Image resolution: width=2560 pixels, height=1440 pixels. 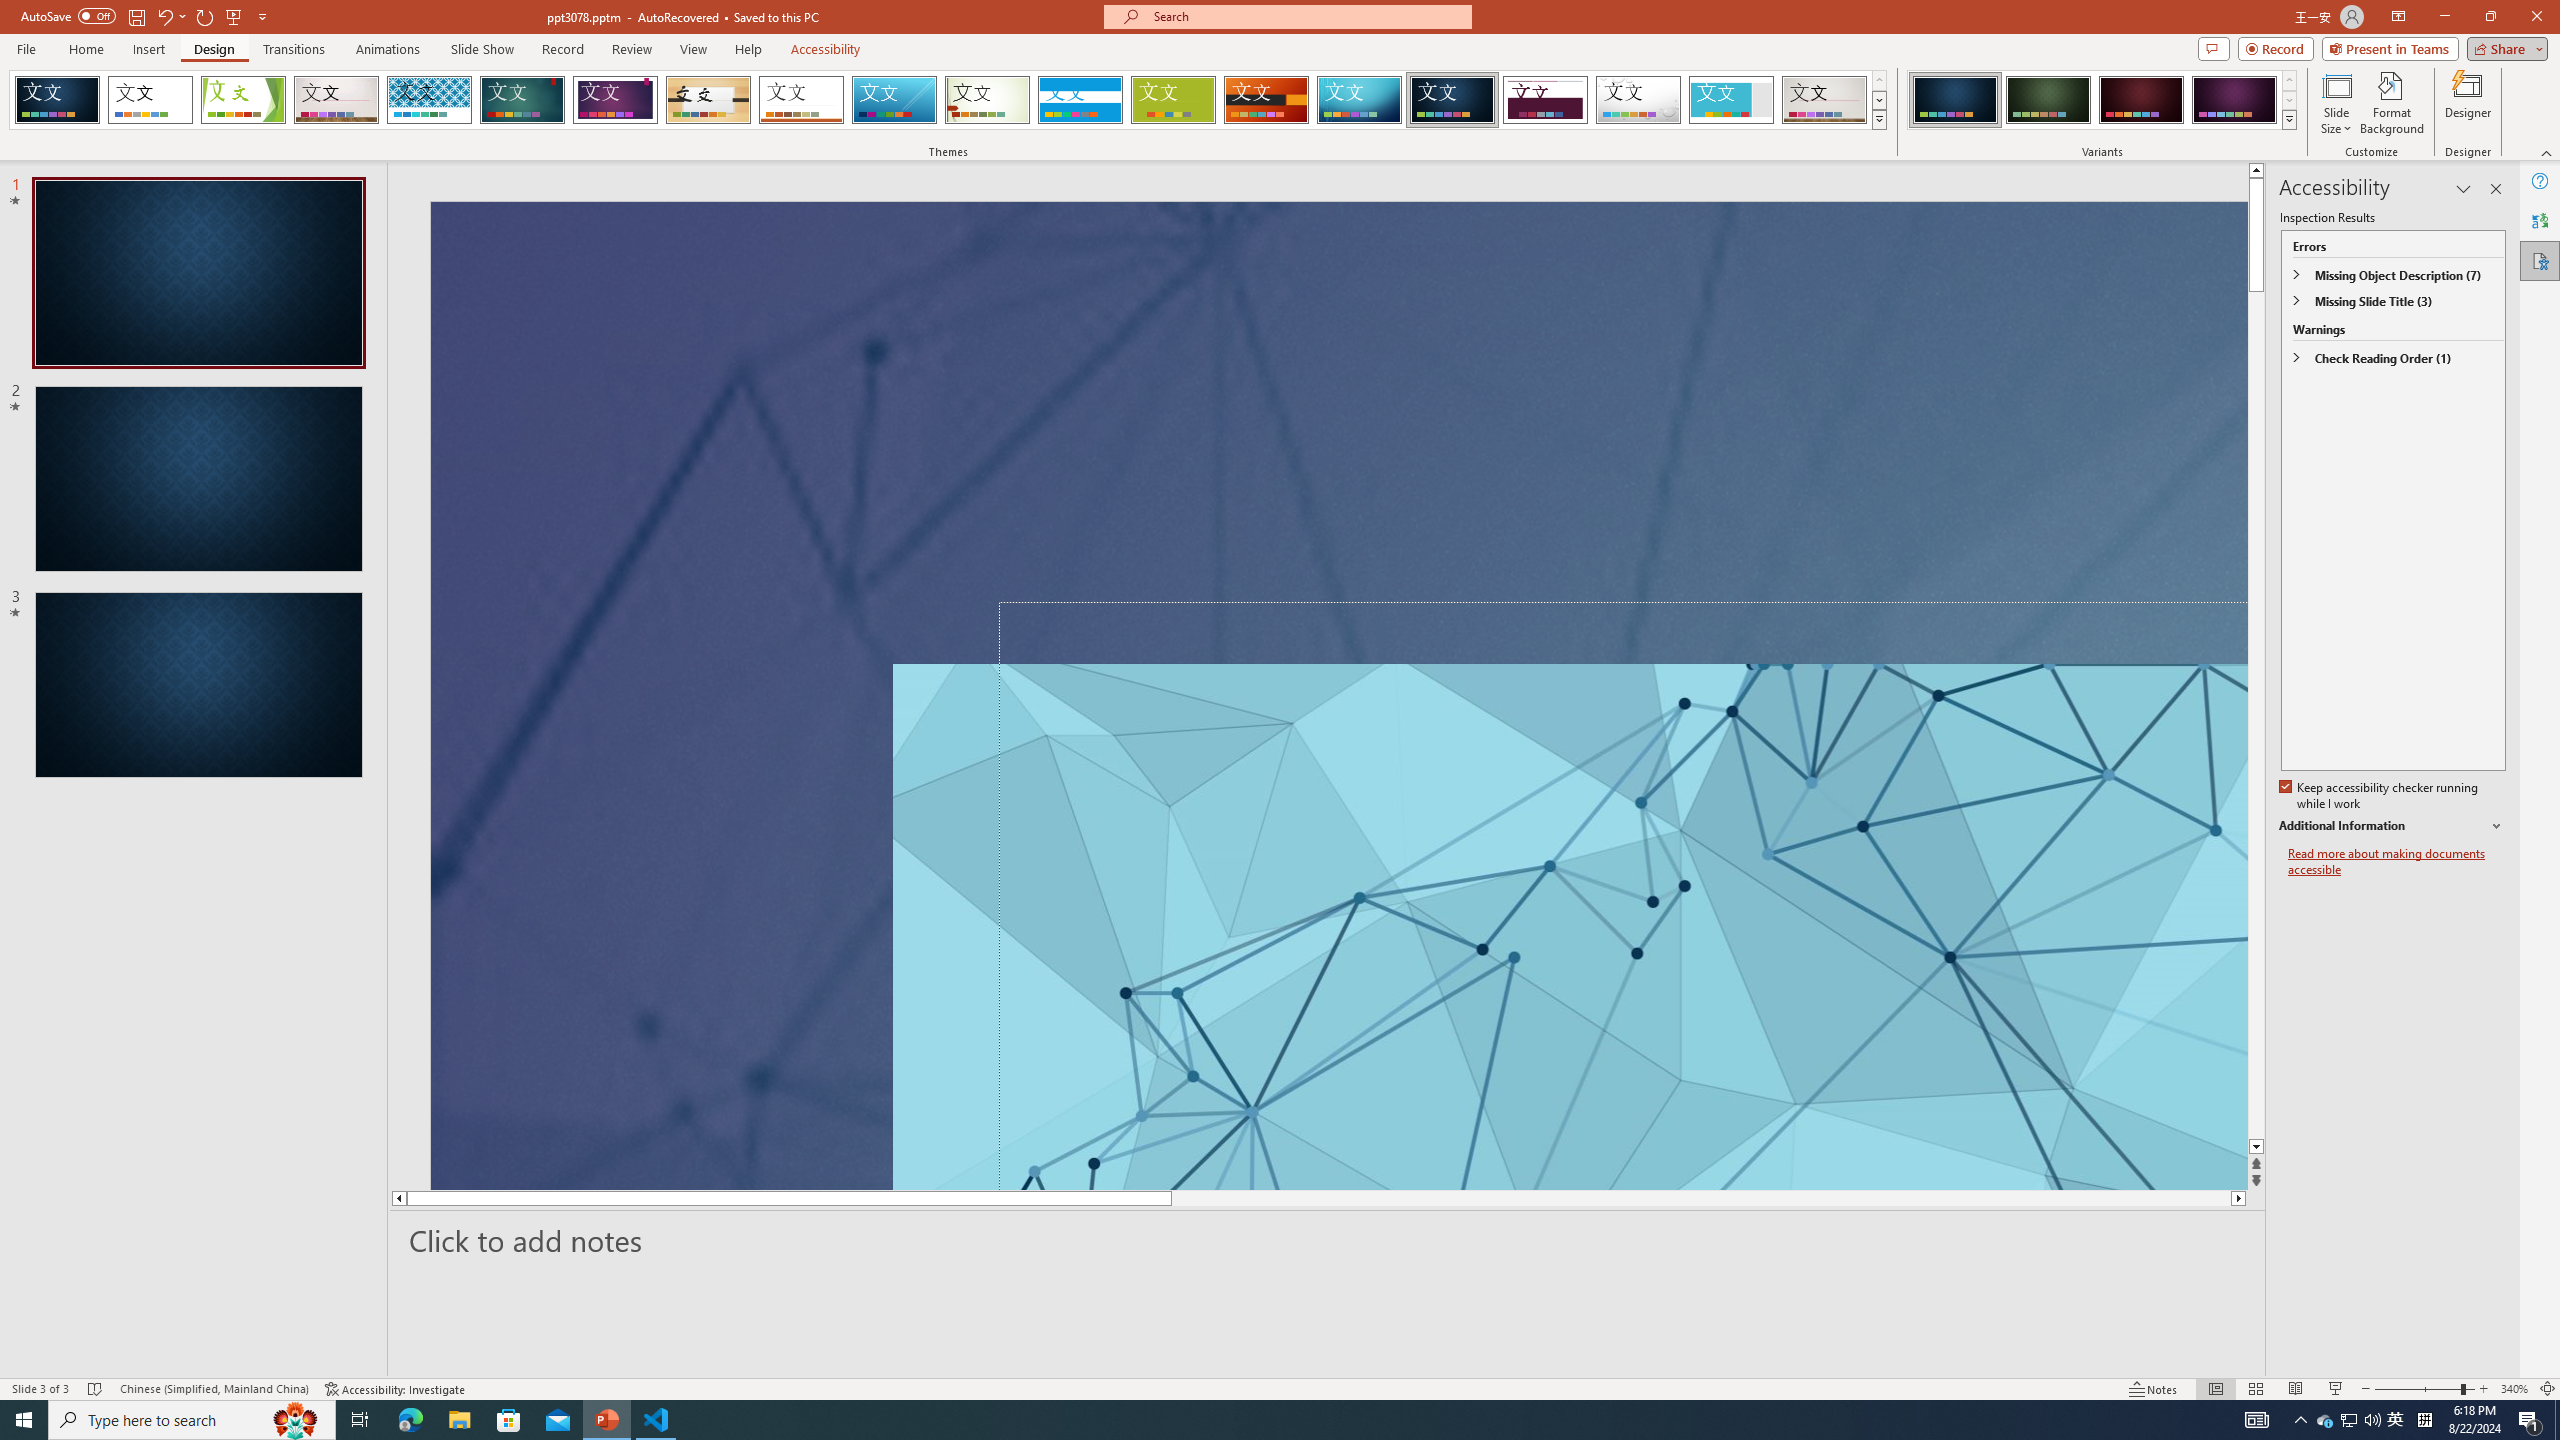 I want to click on Droplet, so click(x=1638, y=100).